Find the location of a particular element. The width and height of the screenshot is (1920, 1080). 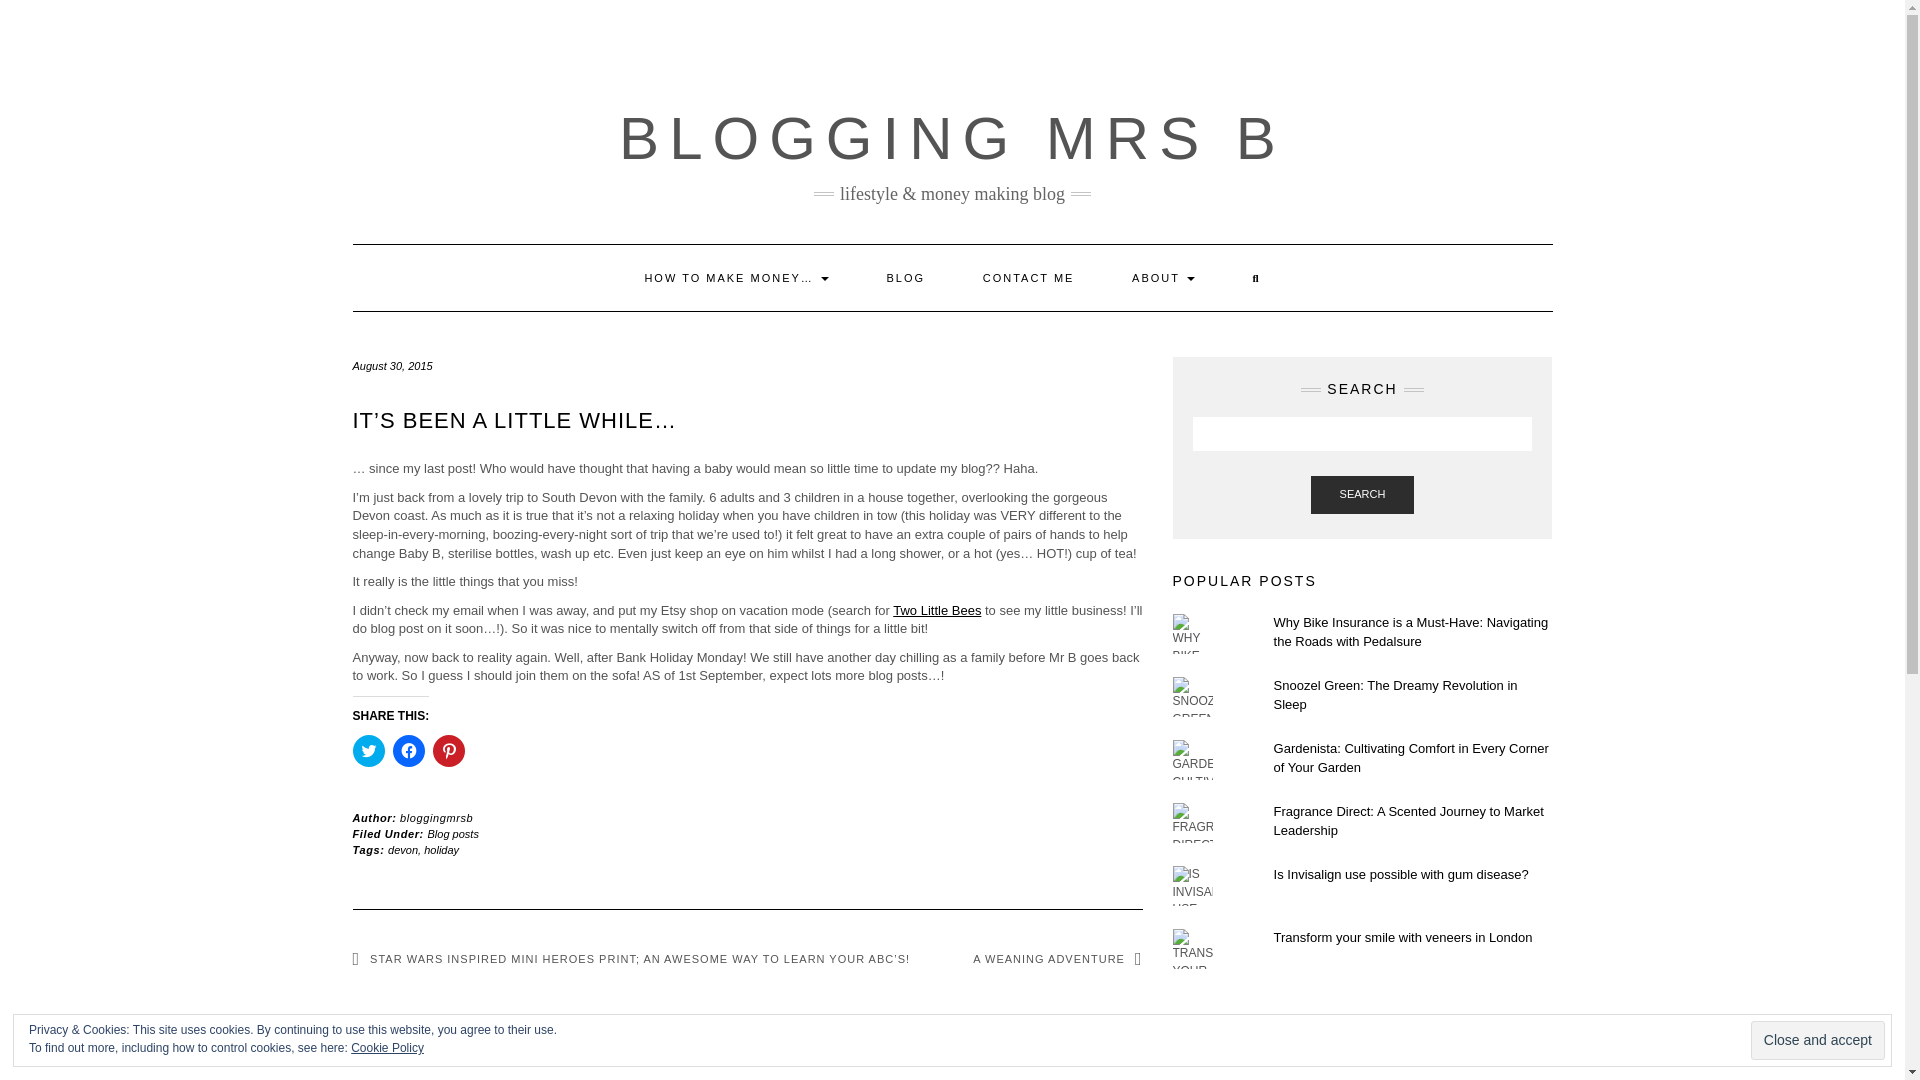

Click to share on Facebook is located at coordinates (408, 750).